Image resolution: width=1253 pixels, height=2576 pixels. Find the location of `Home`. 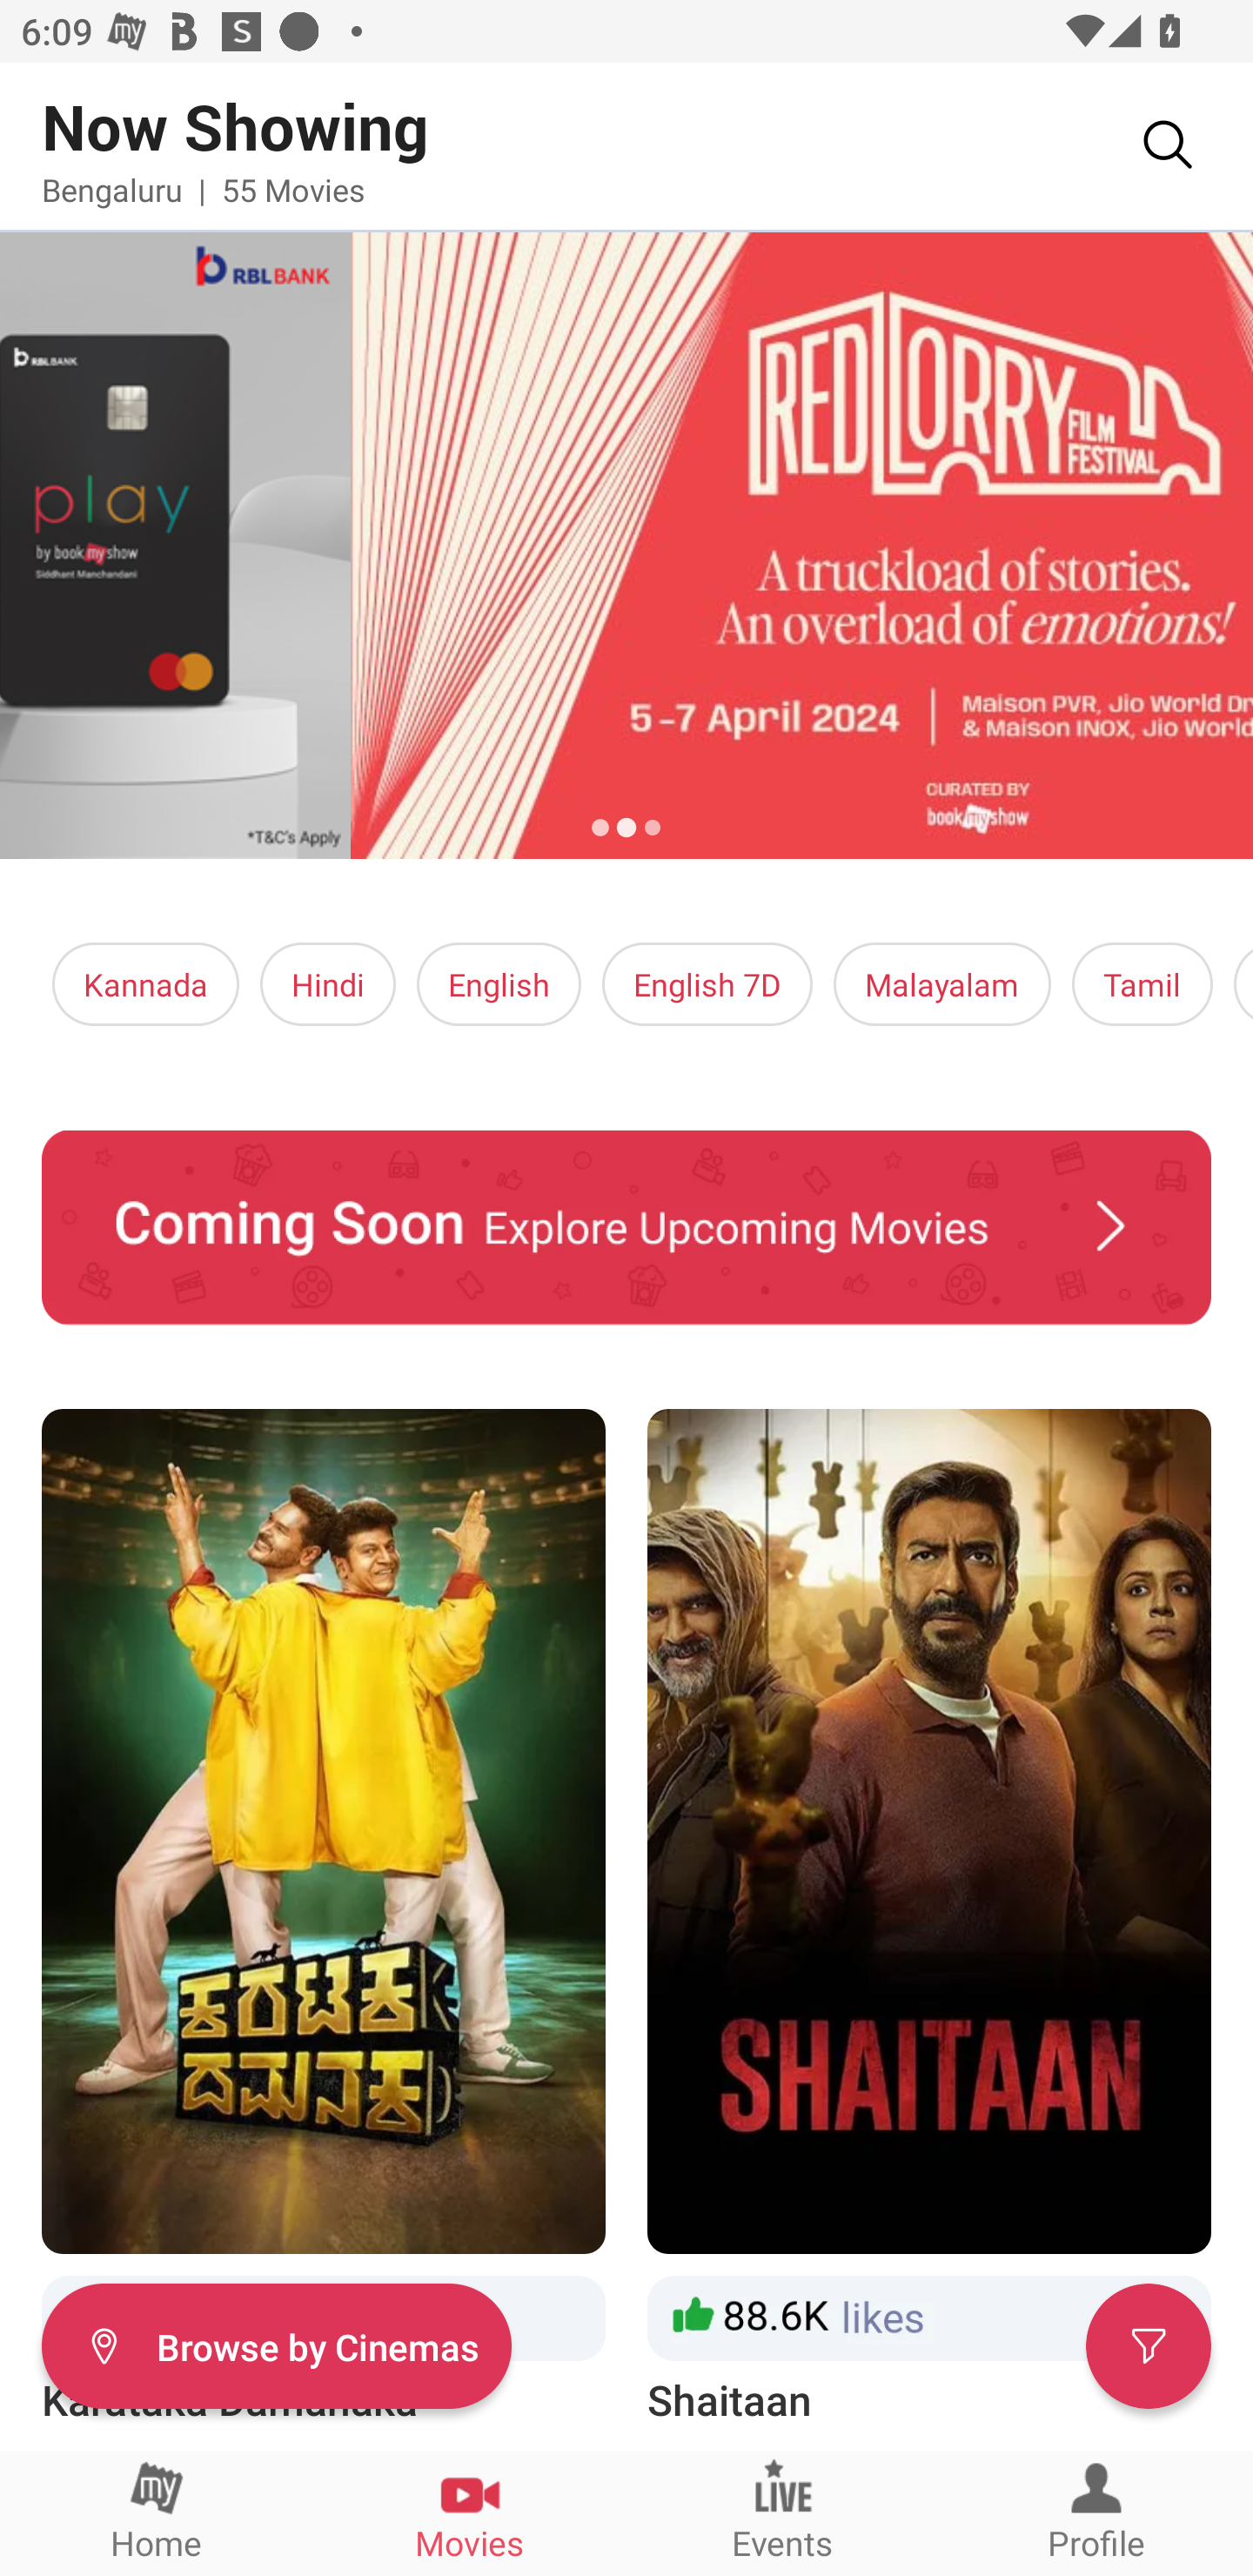

Home is located at coordinates (157, 2512).